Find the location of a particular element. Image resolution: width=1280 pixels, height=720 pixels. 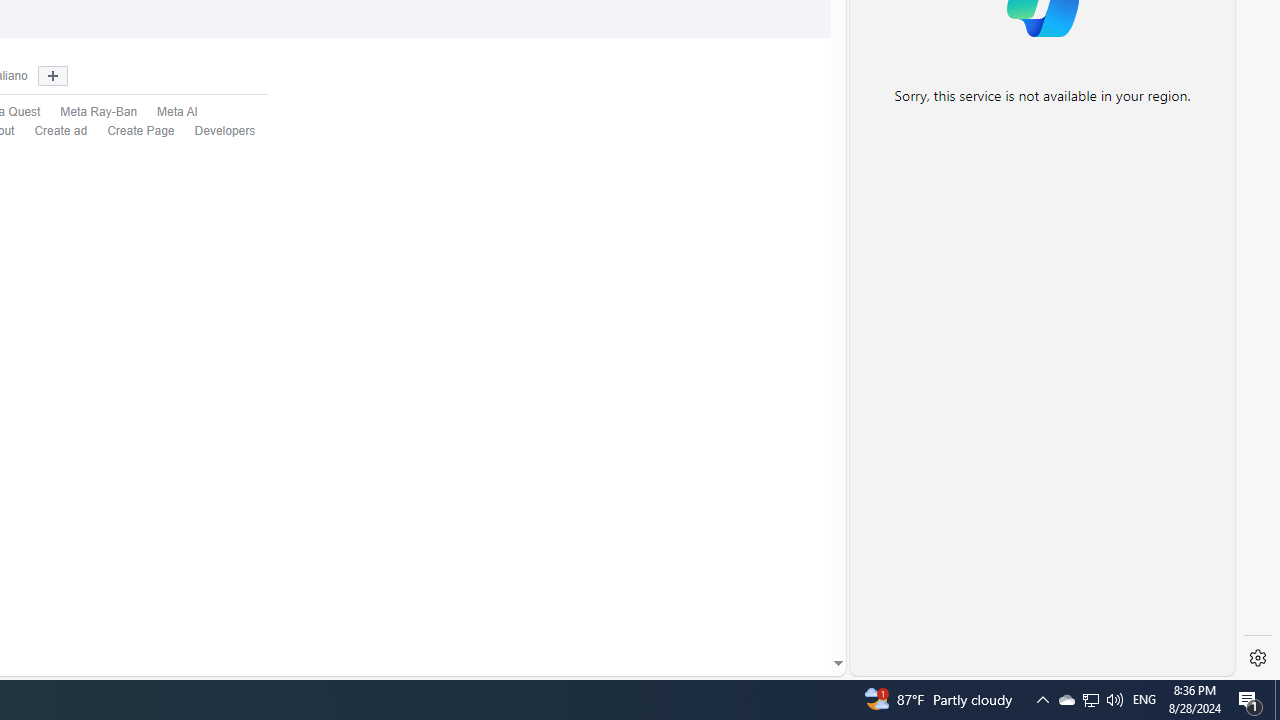

Settings is located at coordinates (1258, 658).